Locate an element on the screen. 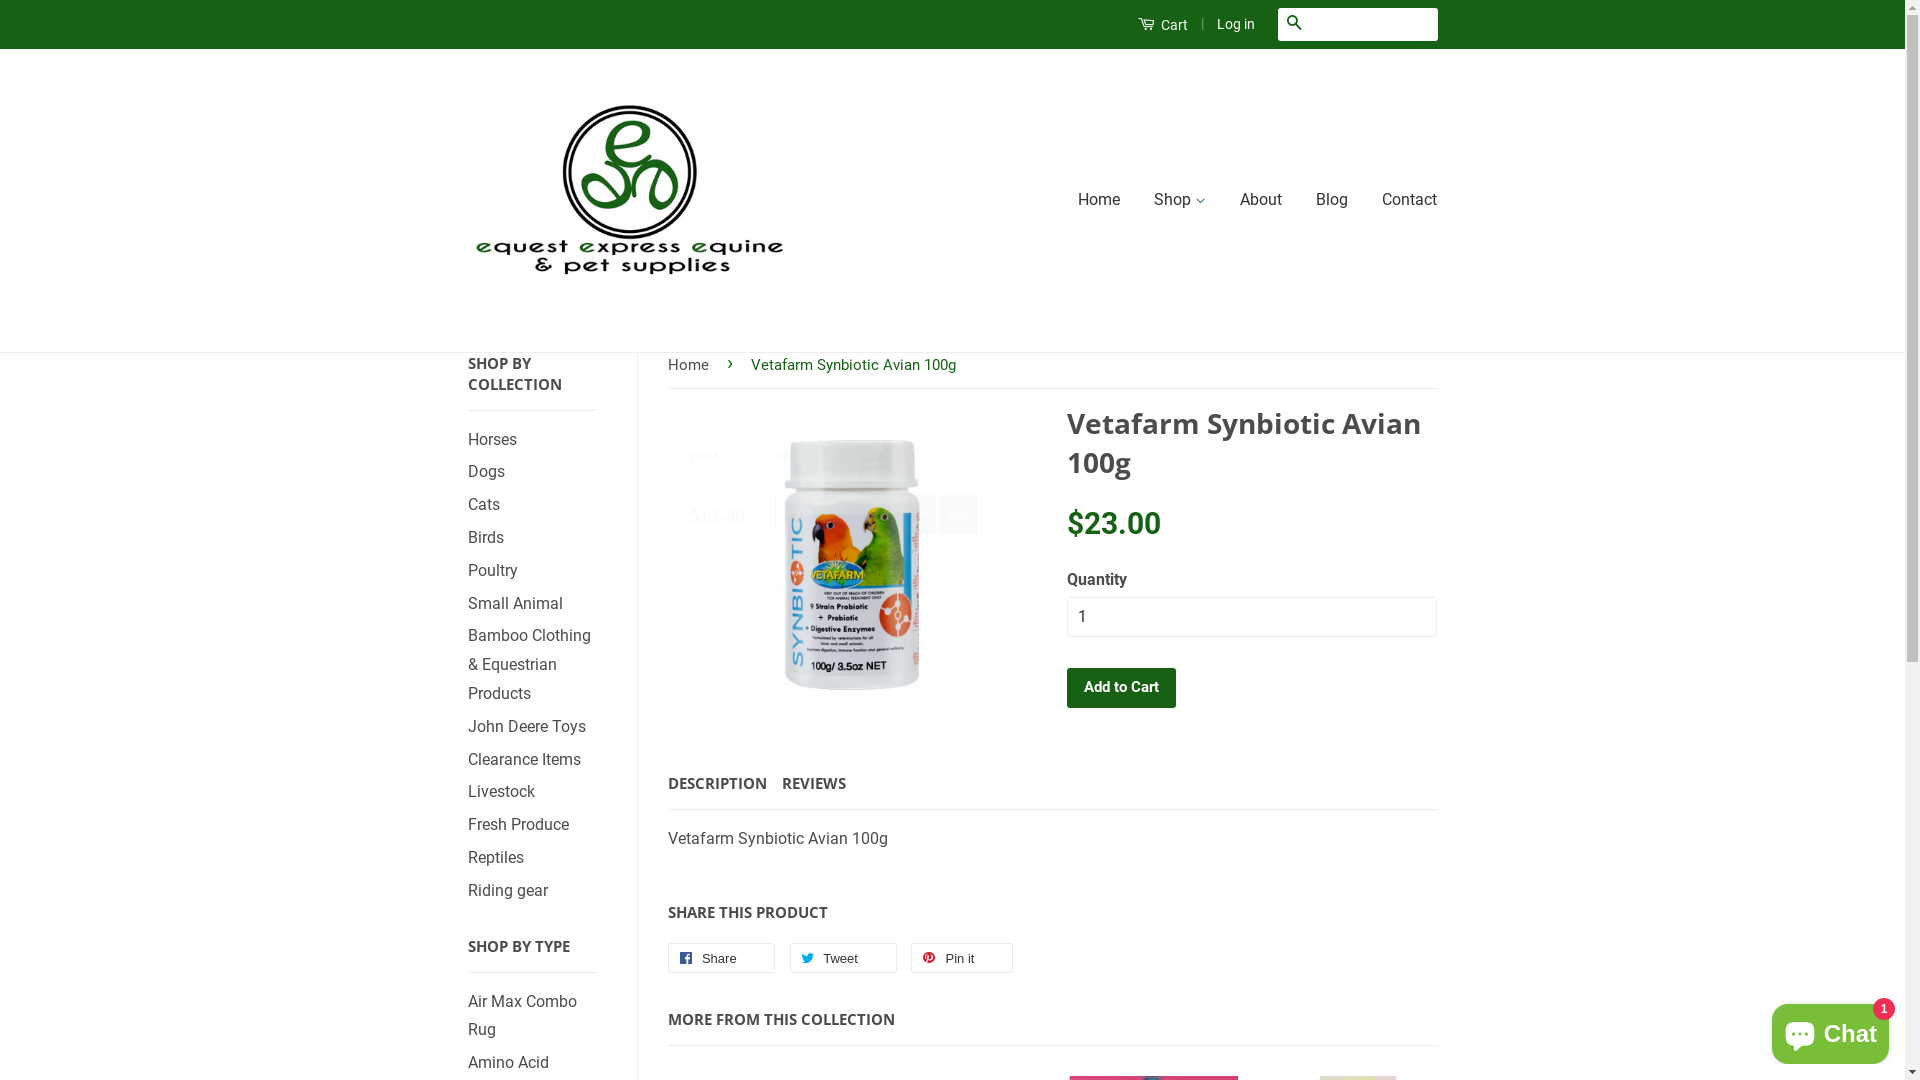 The width and height of the screenshot is (1920, 1080). Air Max Combo Rug is located at coordinates (522, 1016).